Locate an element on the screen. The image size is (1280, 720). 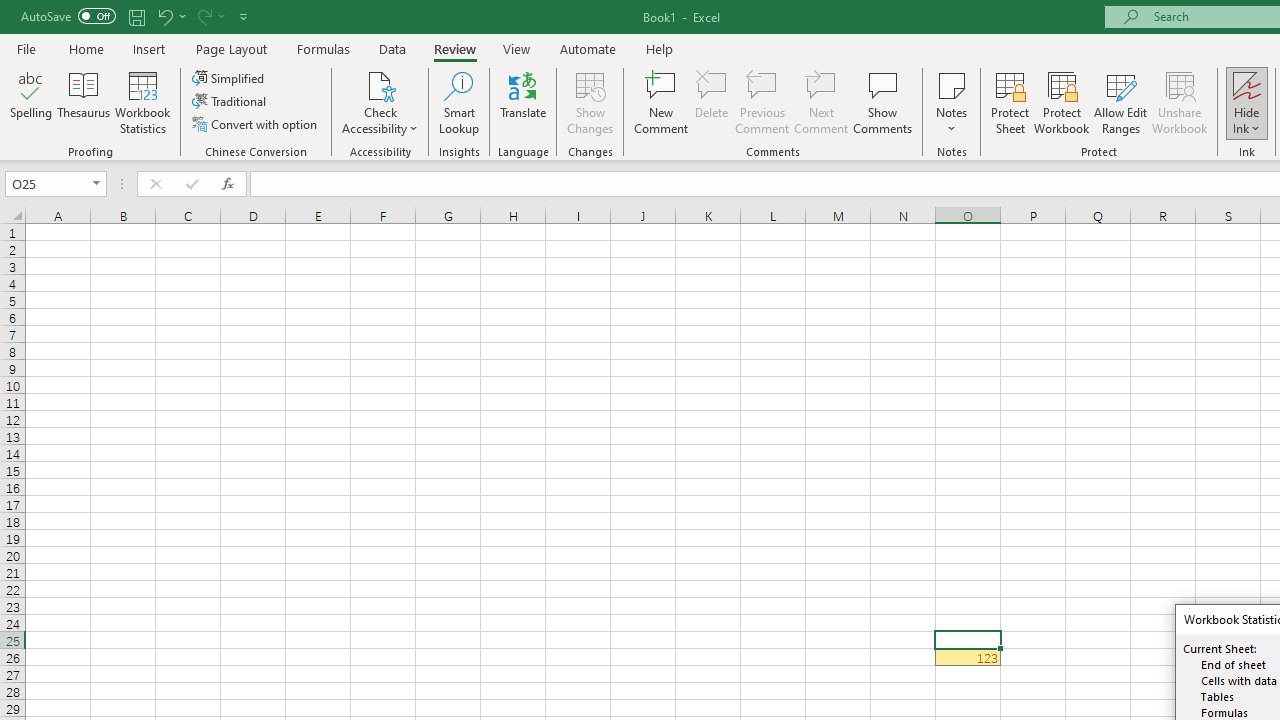
More Options is located at coordinates (1247, 121).